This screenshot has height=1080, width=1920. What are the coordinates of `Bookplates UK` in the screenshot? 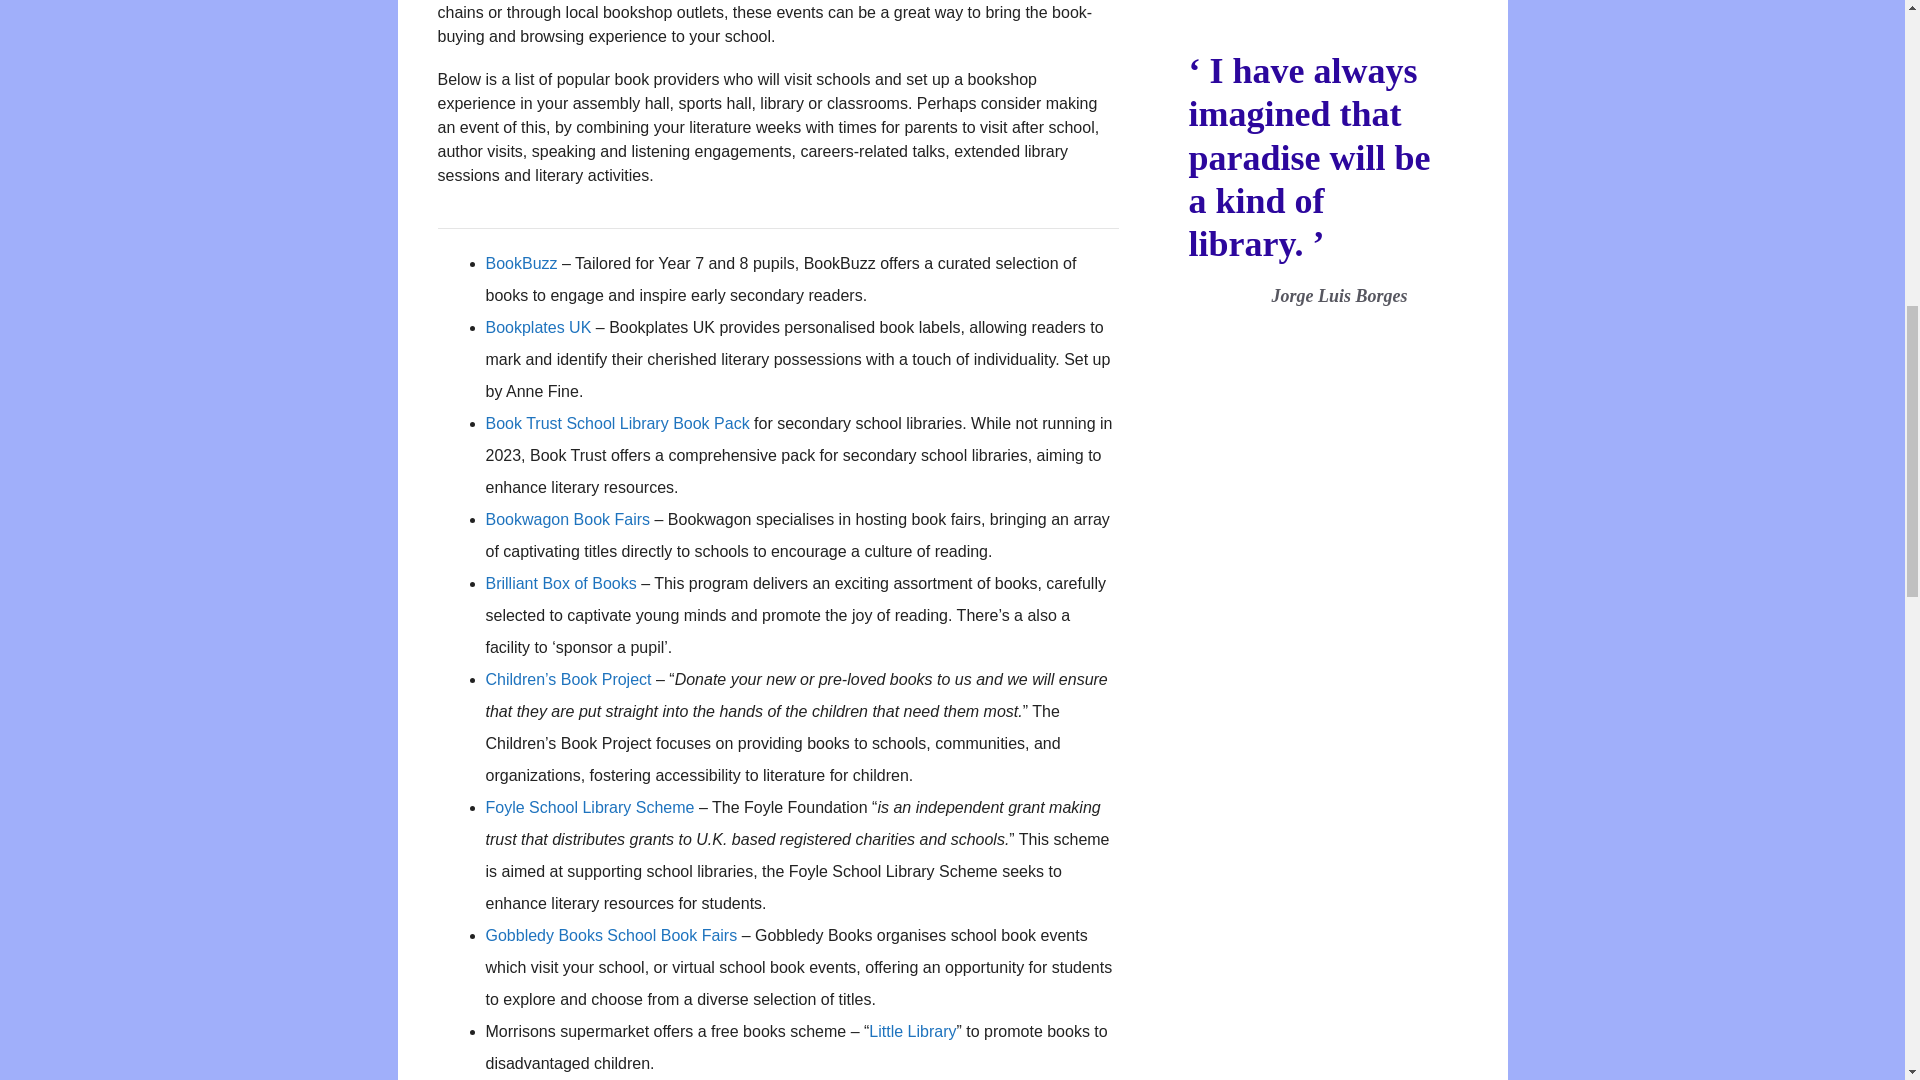 It's located at (538, 326).